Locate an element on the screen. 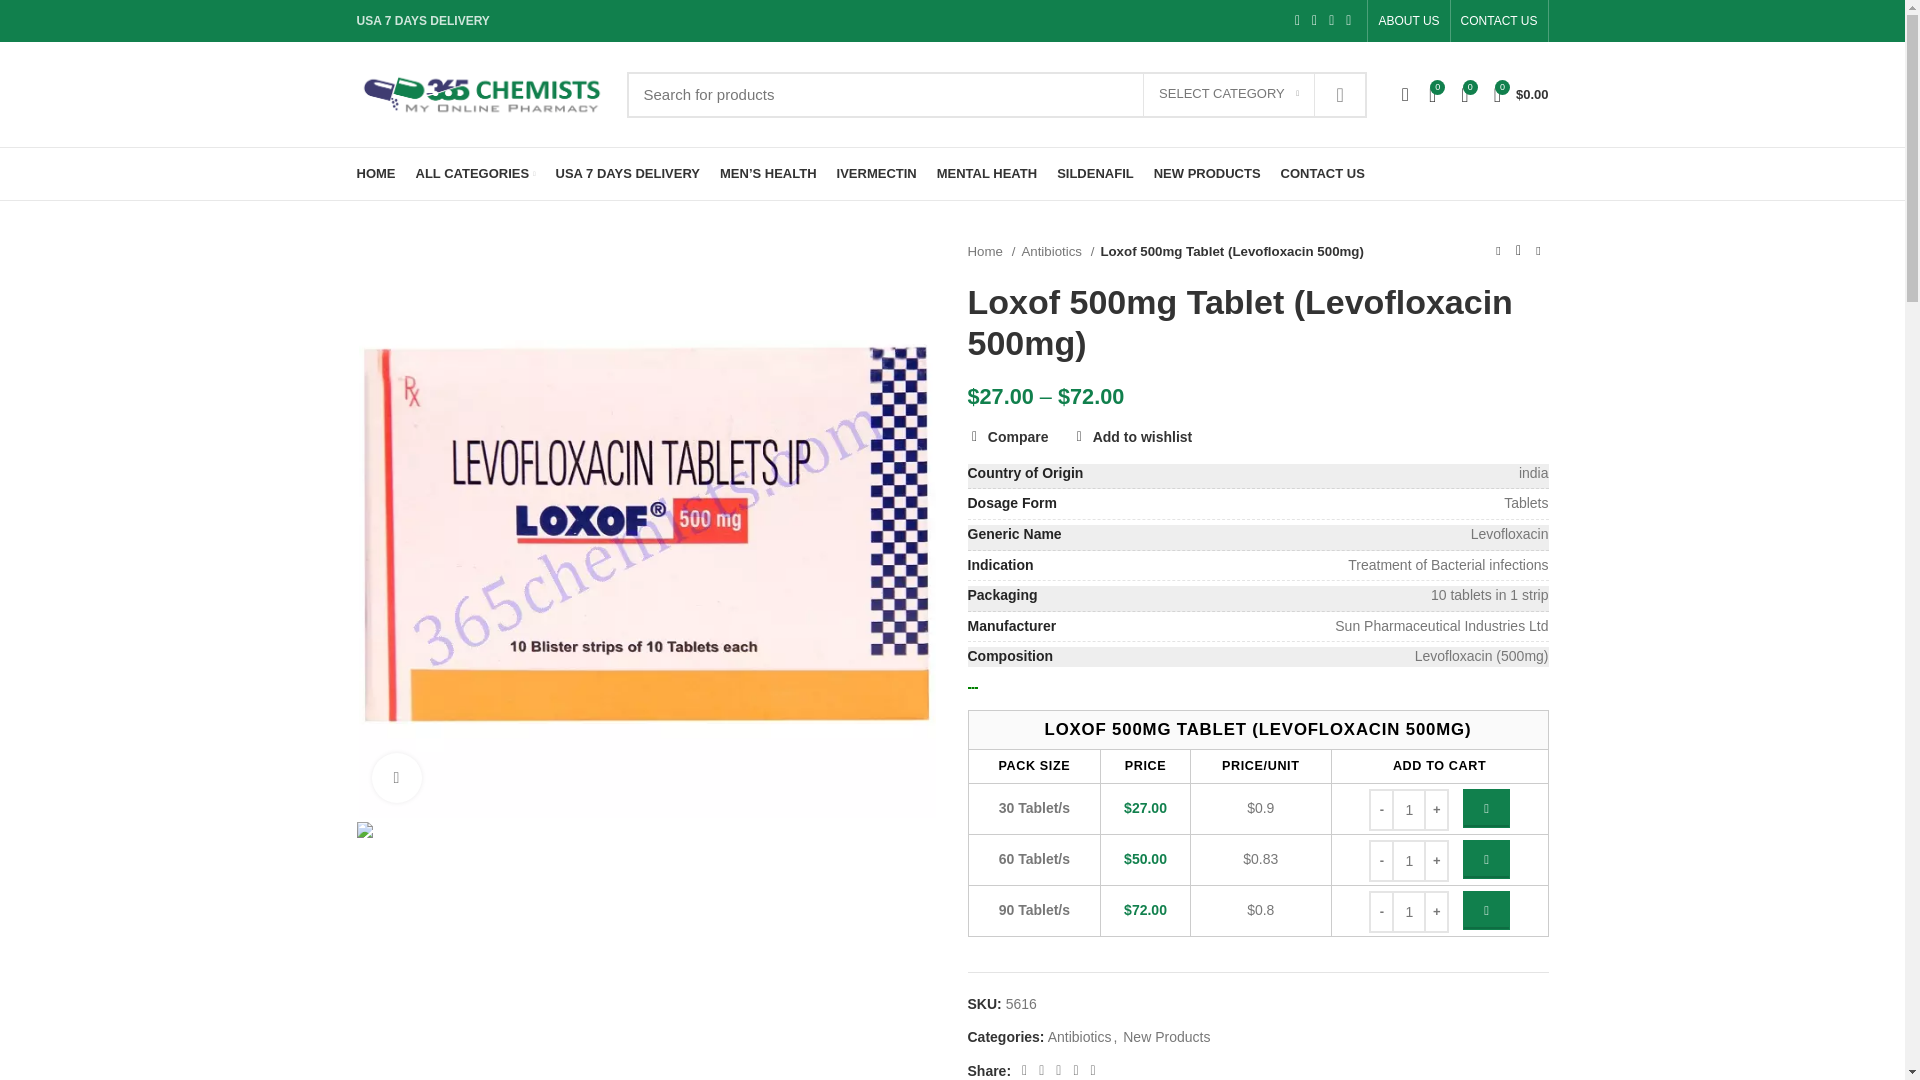 This screenshot has height=1080, width=1920. Search for products is located at coordinates (996, 94).